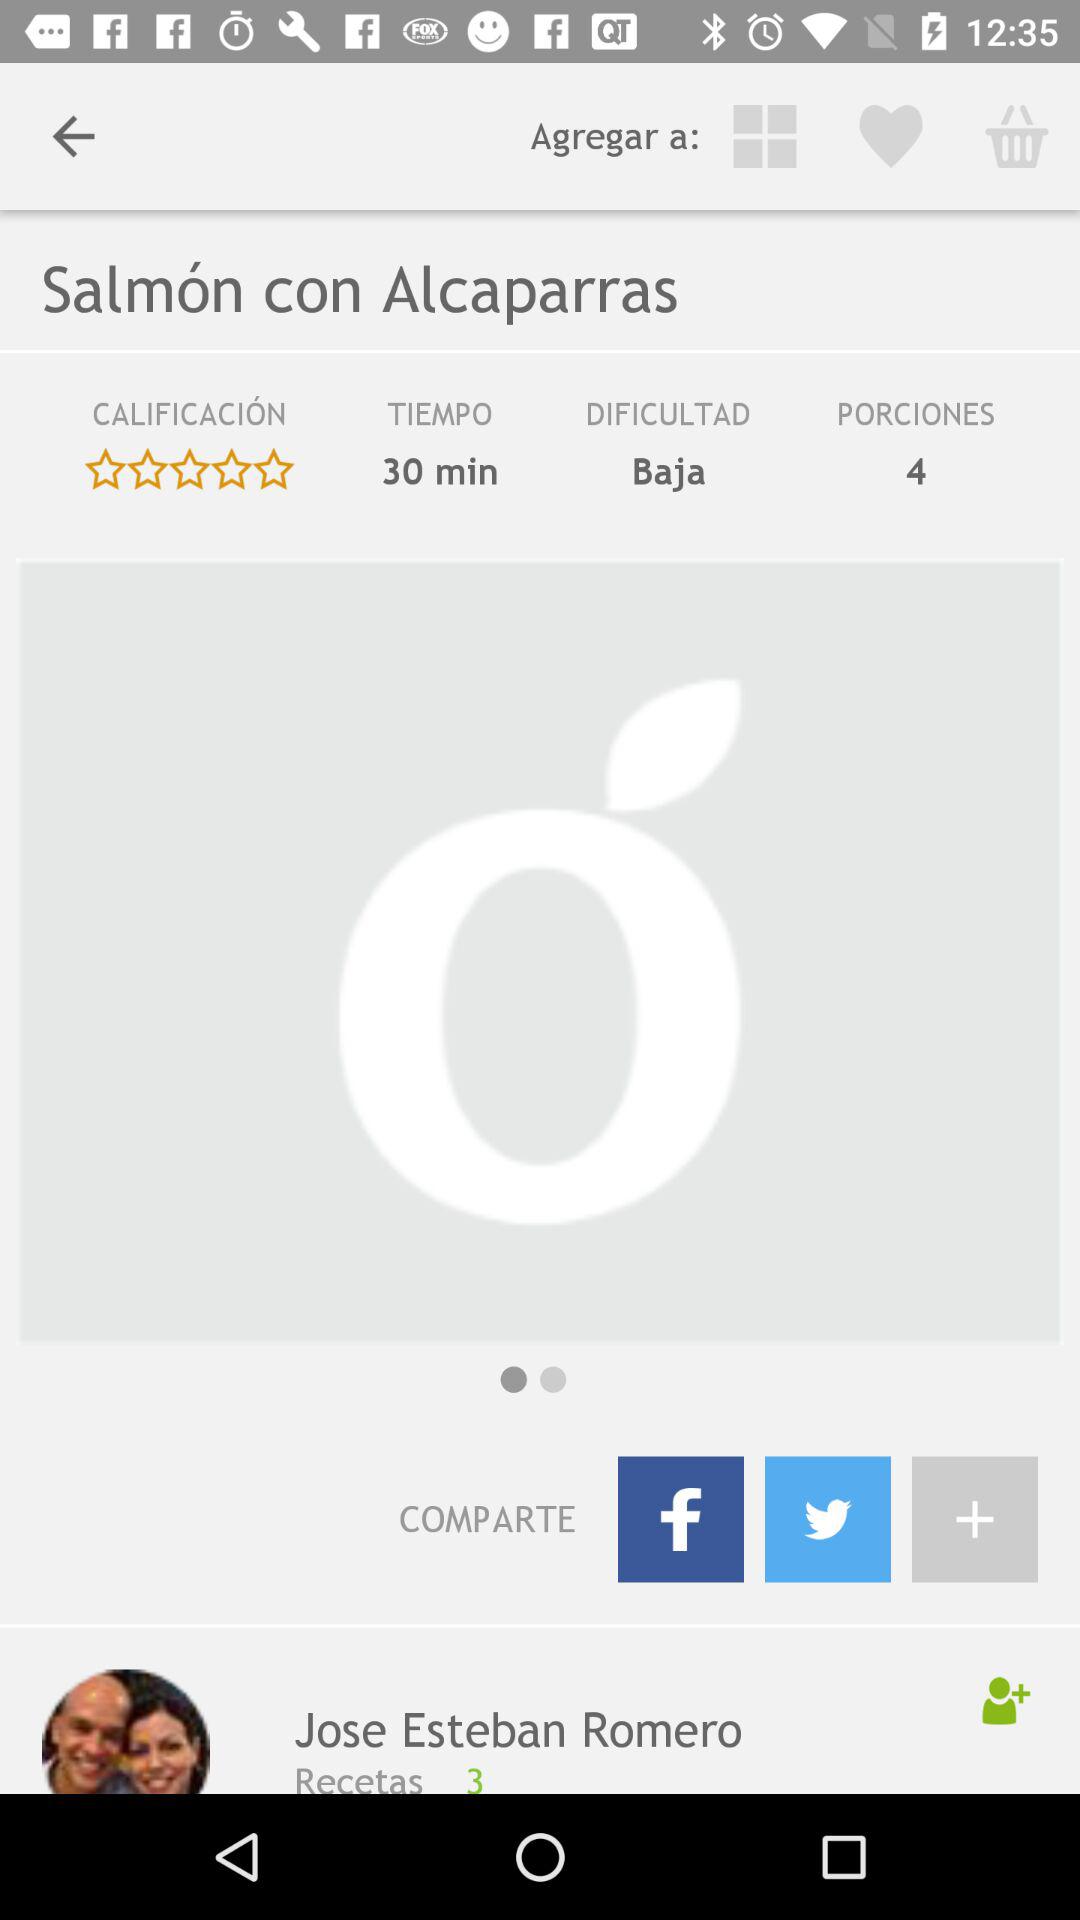  What do you see at coordinates (975, 1519) in the screenshot?
I see `add an item` at bounding box center [975, 1519].